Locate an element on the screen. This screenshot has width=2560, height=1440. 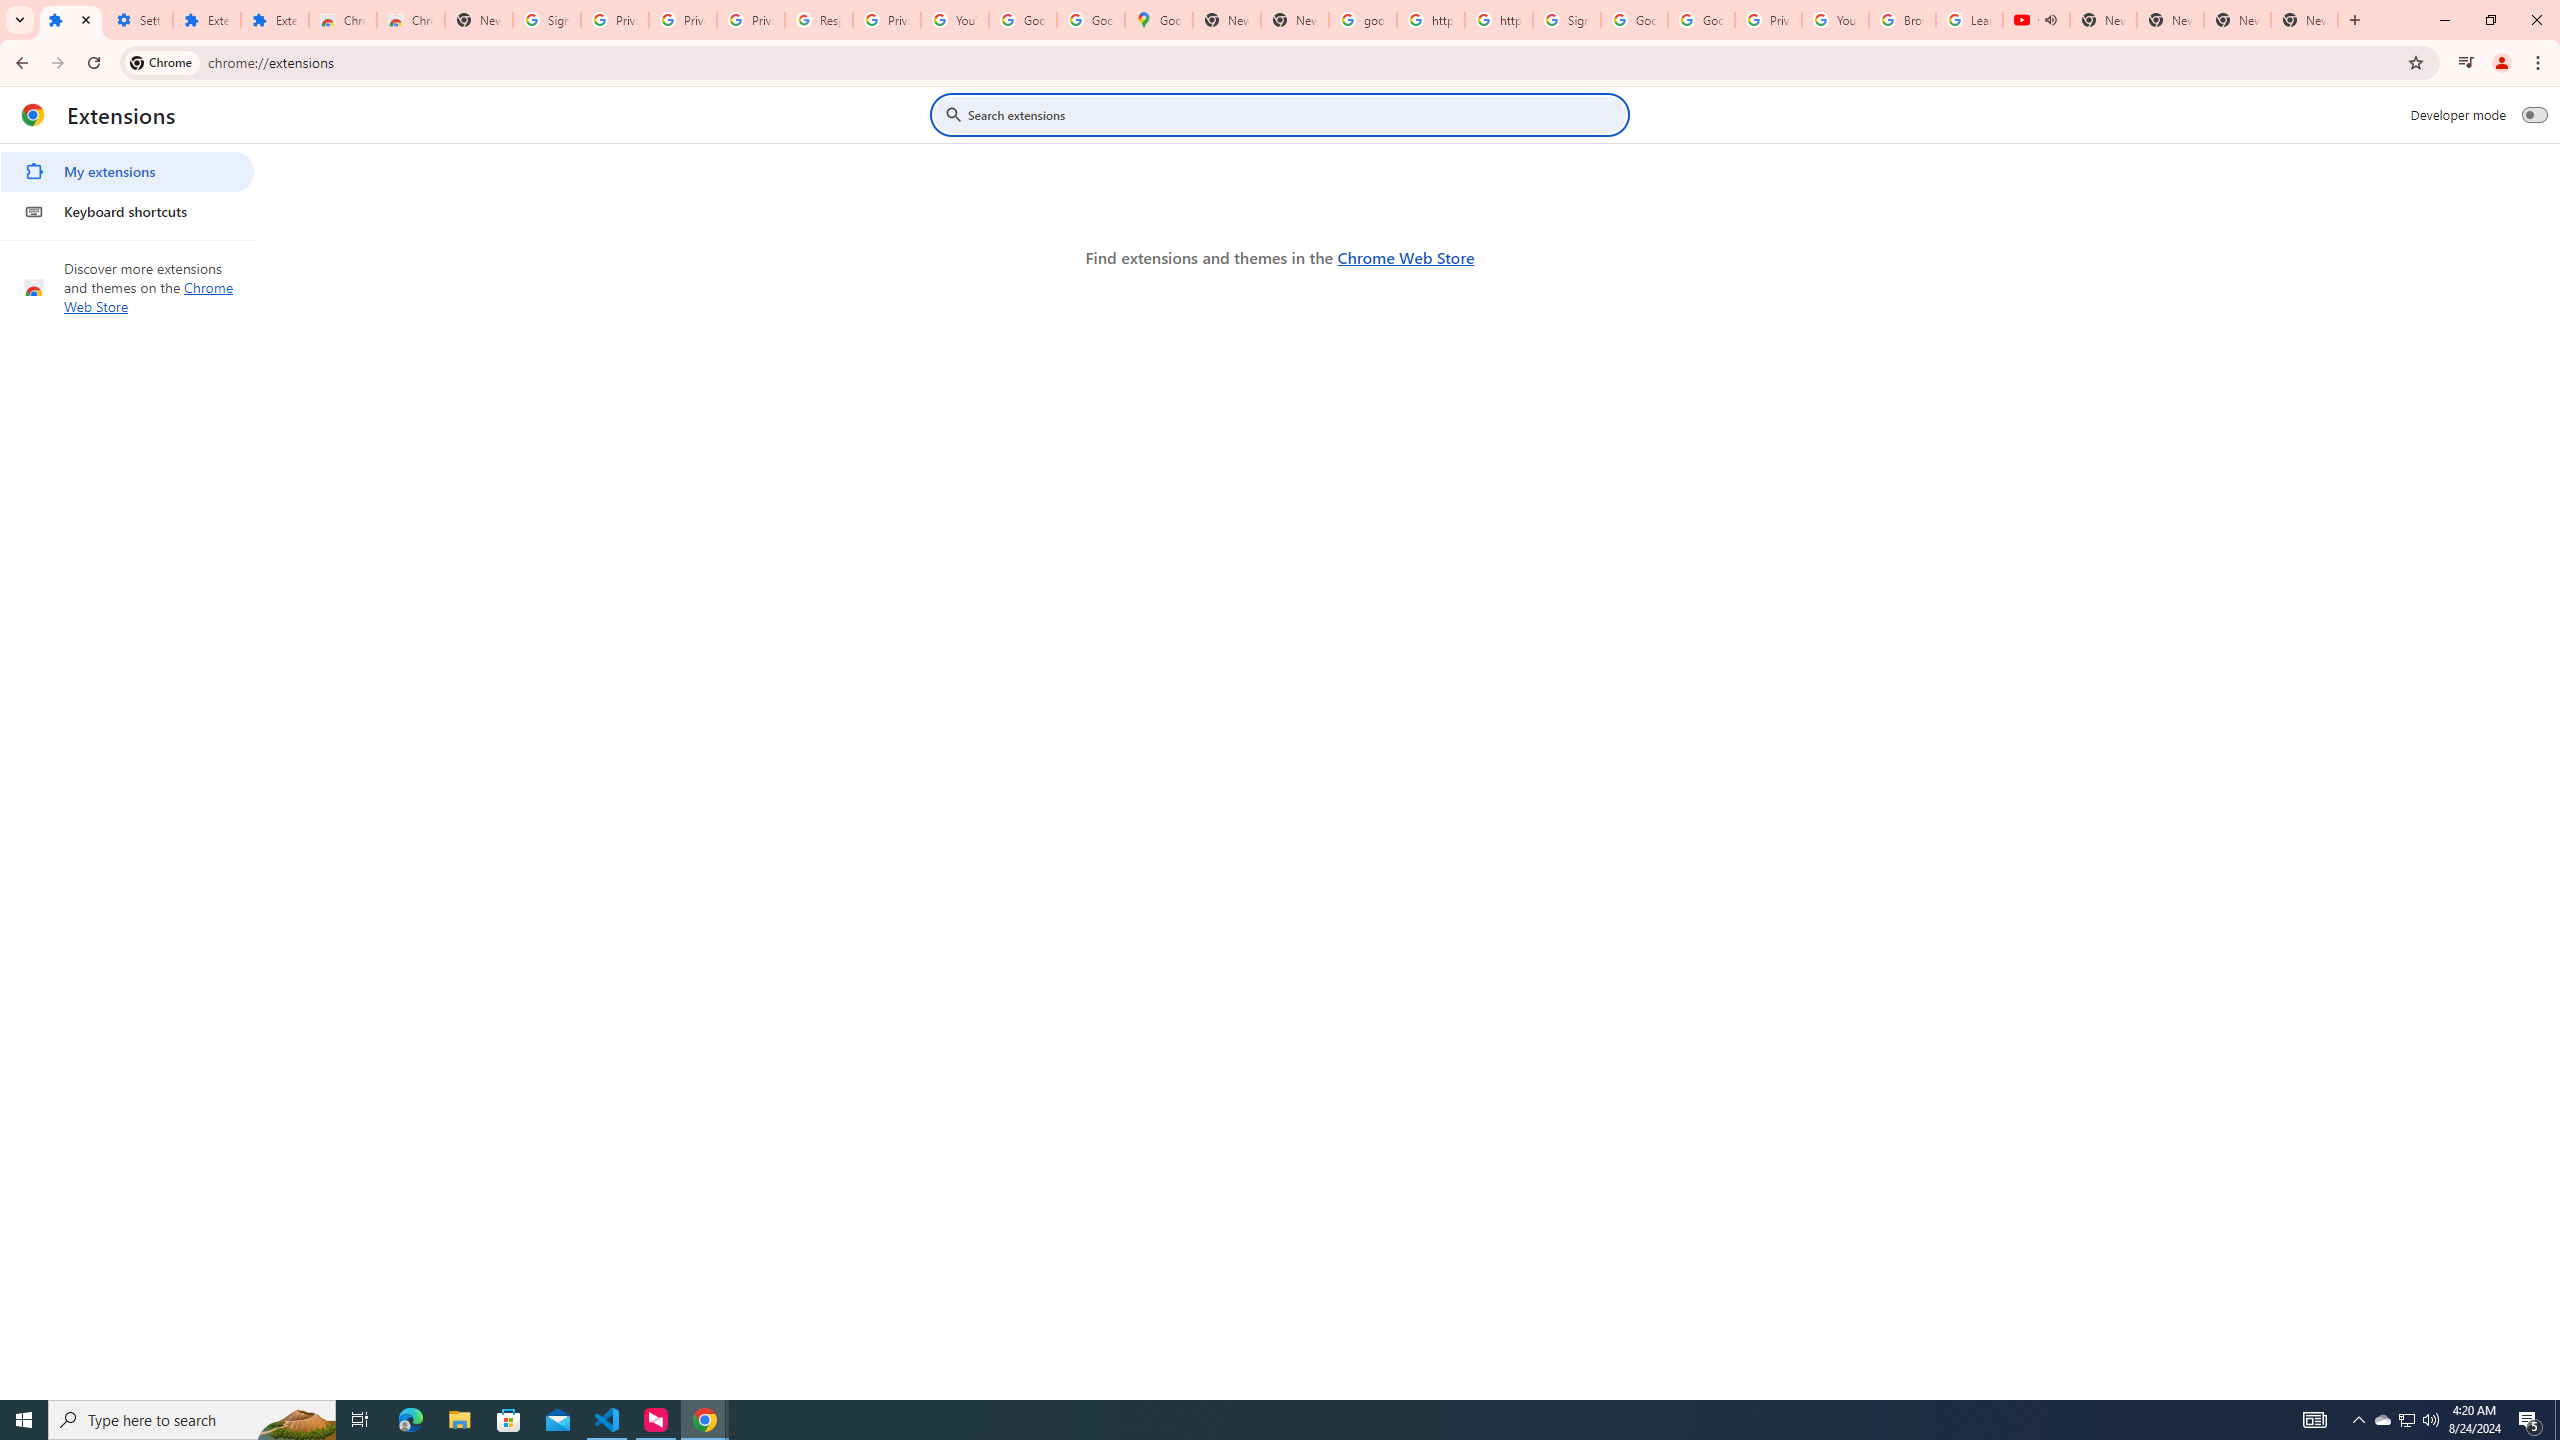
Sign in - Google Accounts is located at coordinates (1566, 20).